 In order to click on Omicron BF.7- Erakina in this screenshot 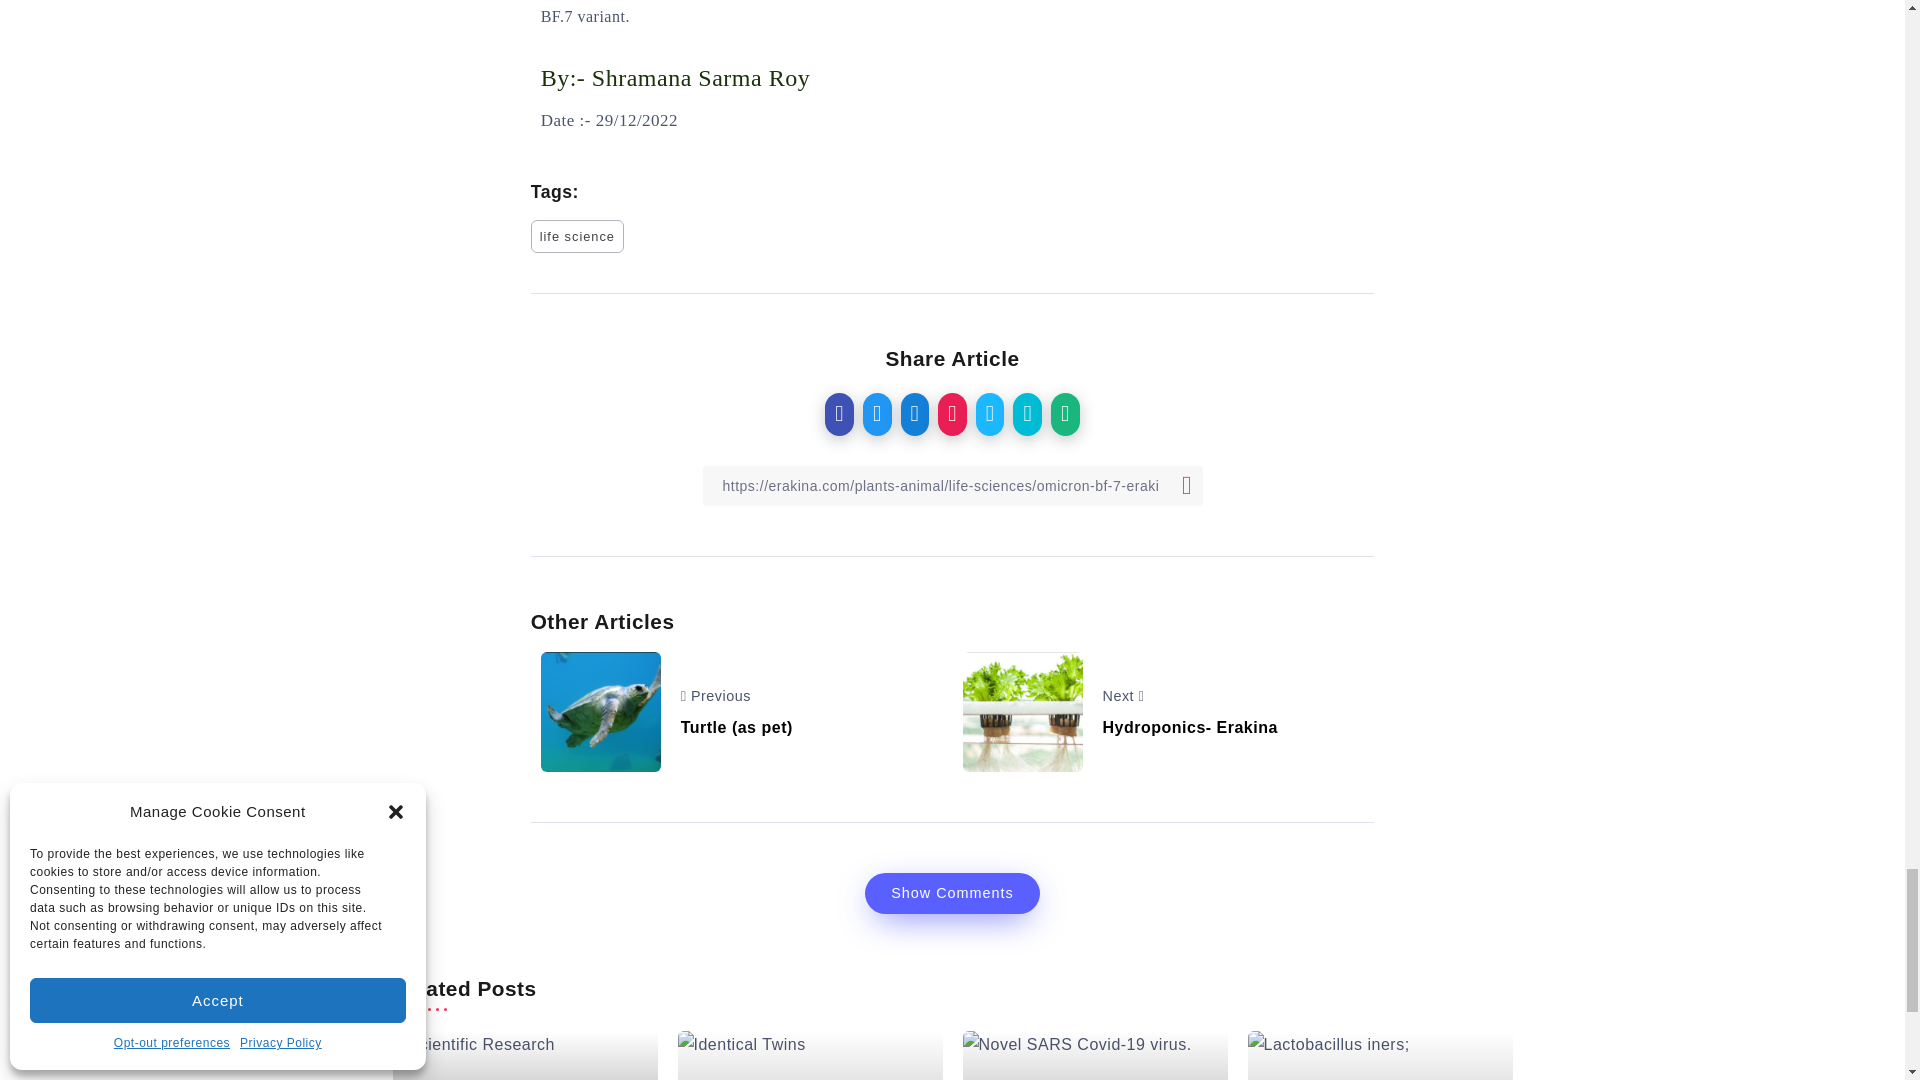, I will do `click(600, 712)`.